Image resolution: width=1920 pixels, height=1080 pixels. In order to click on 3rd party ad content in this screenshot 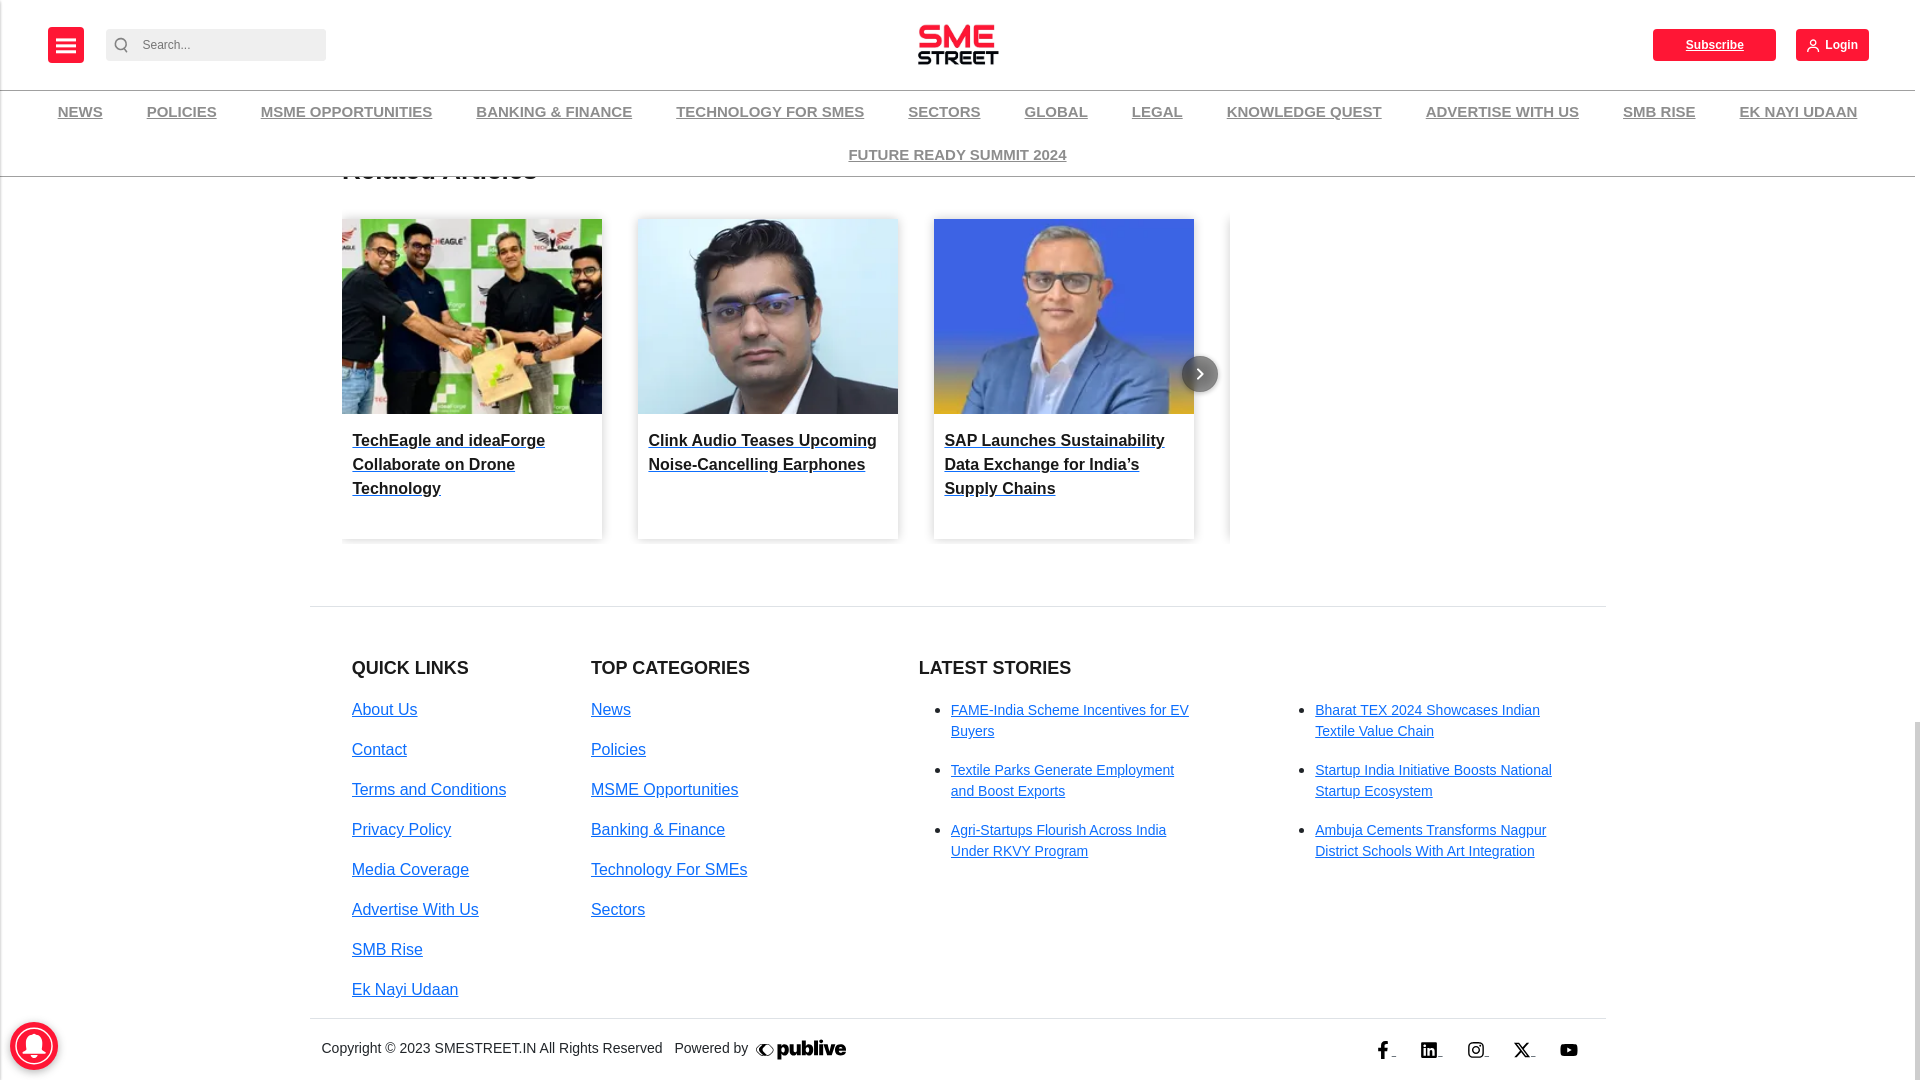, I will do `click(1407, 40)`.